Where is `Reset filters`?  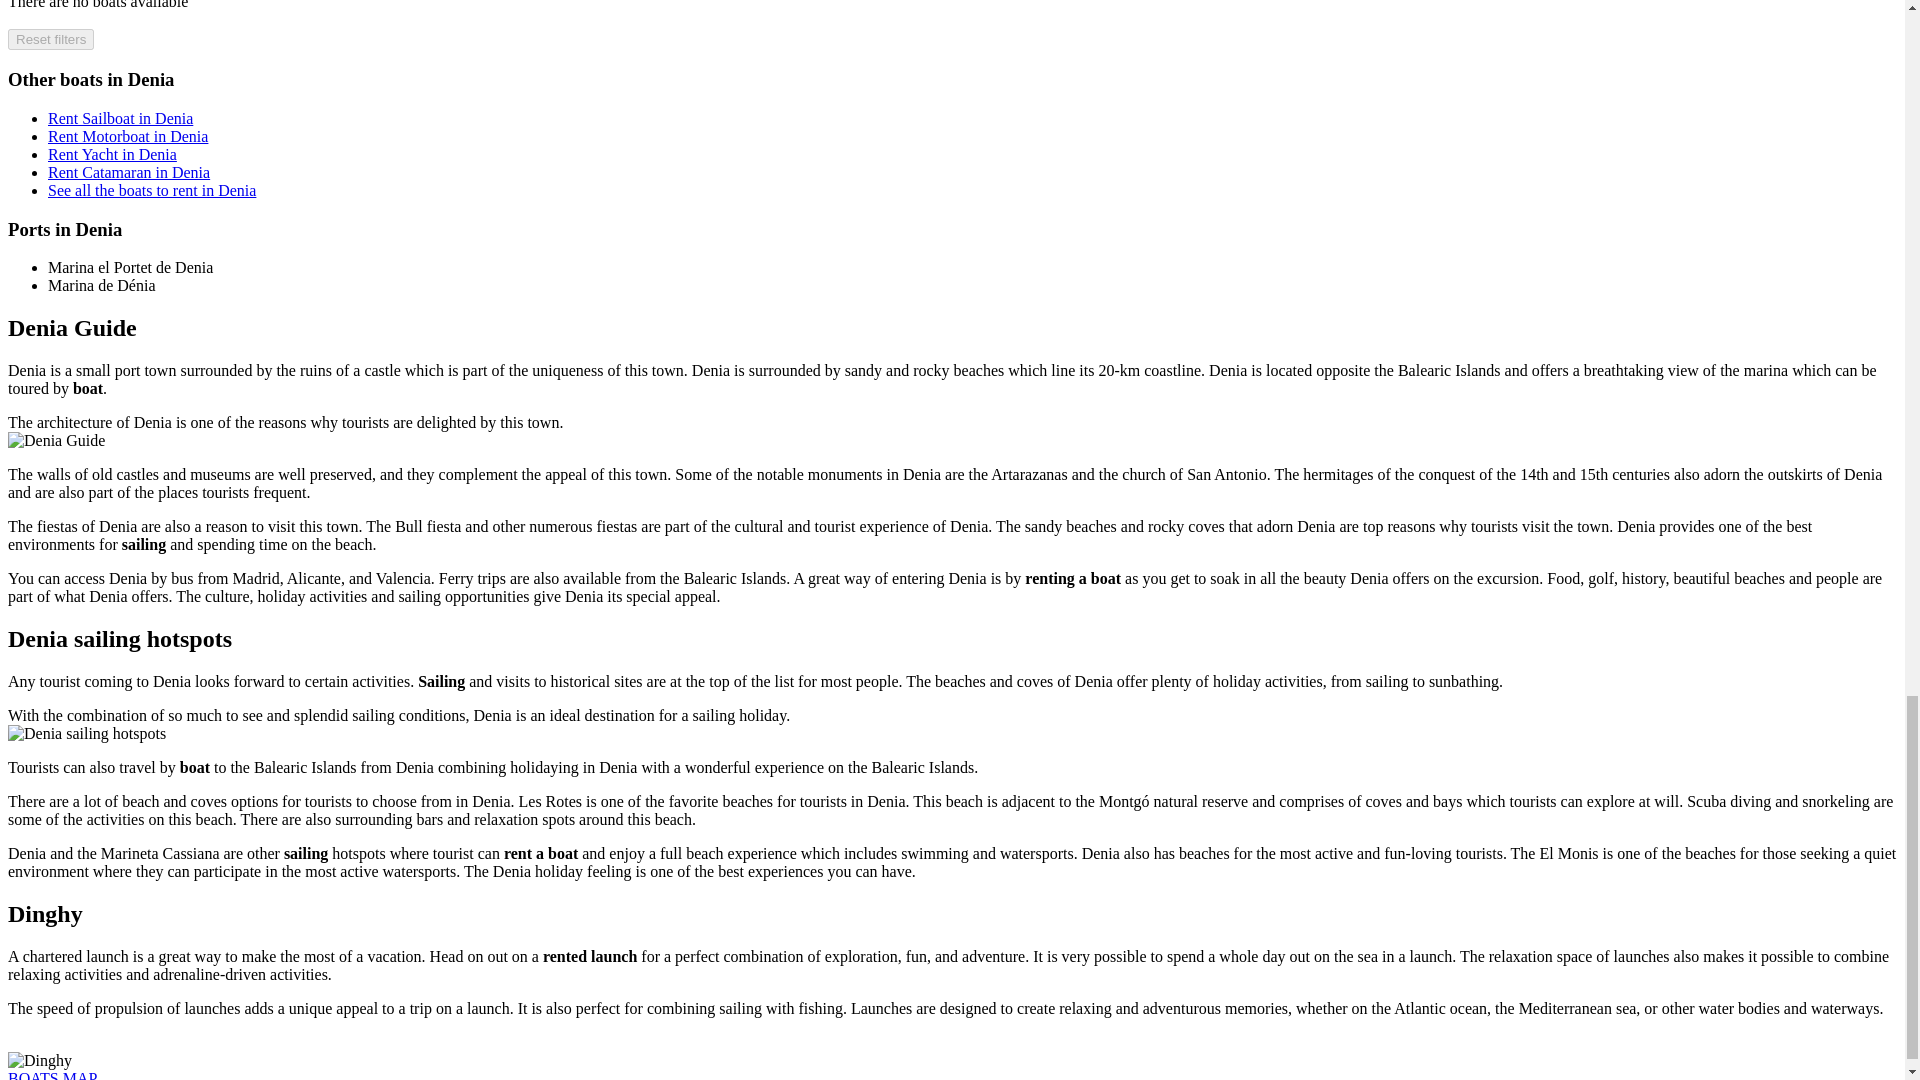
Reset filters is located at coordinates (50, 39).